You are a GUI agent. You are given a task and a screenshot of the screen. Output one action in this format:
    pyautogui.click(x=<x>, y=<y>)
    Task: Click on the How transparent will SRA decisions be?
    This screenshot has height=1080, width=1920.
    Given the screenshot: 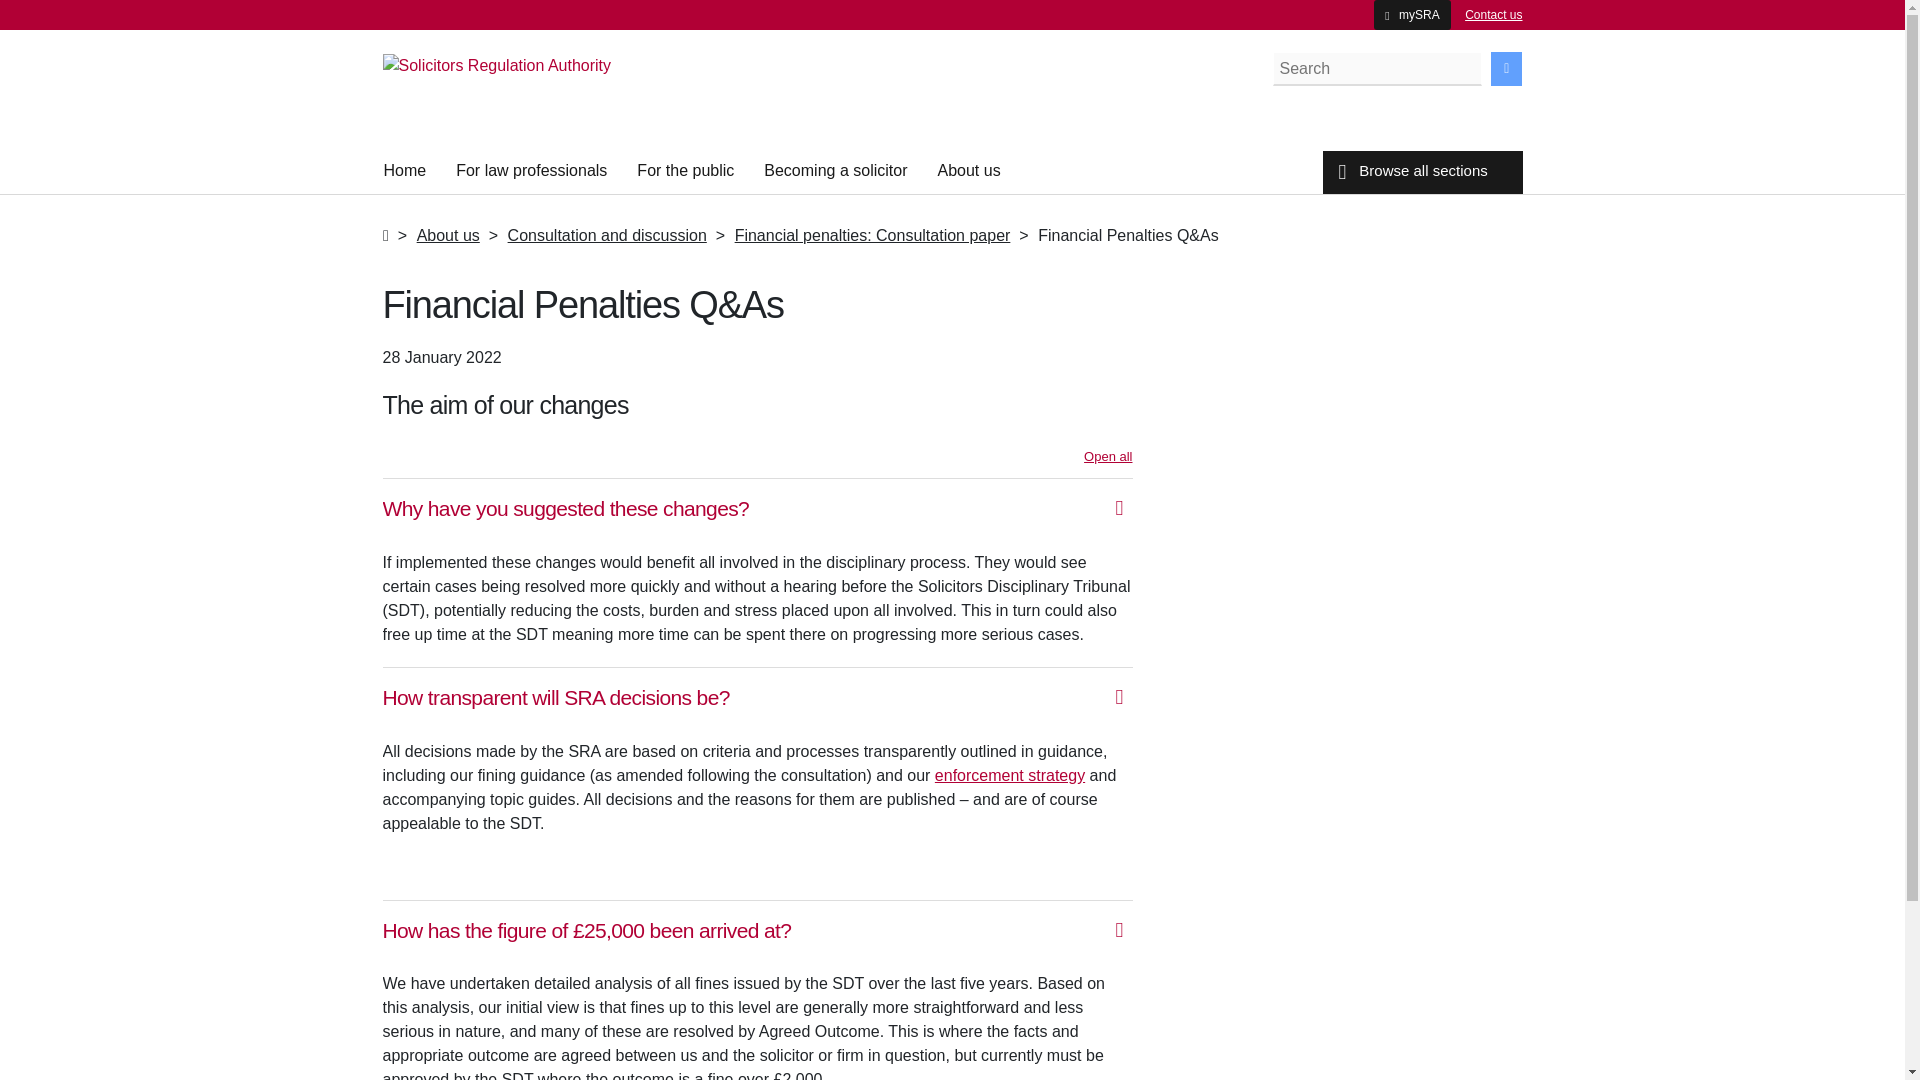 What is the action you would take?
    pyautogui.click(x=757, y=700)
    